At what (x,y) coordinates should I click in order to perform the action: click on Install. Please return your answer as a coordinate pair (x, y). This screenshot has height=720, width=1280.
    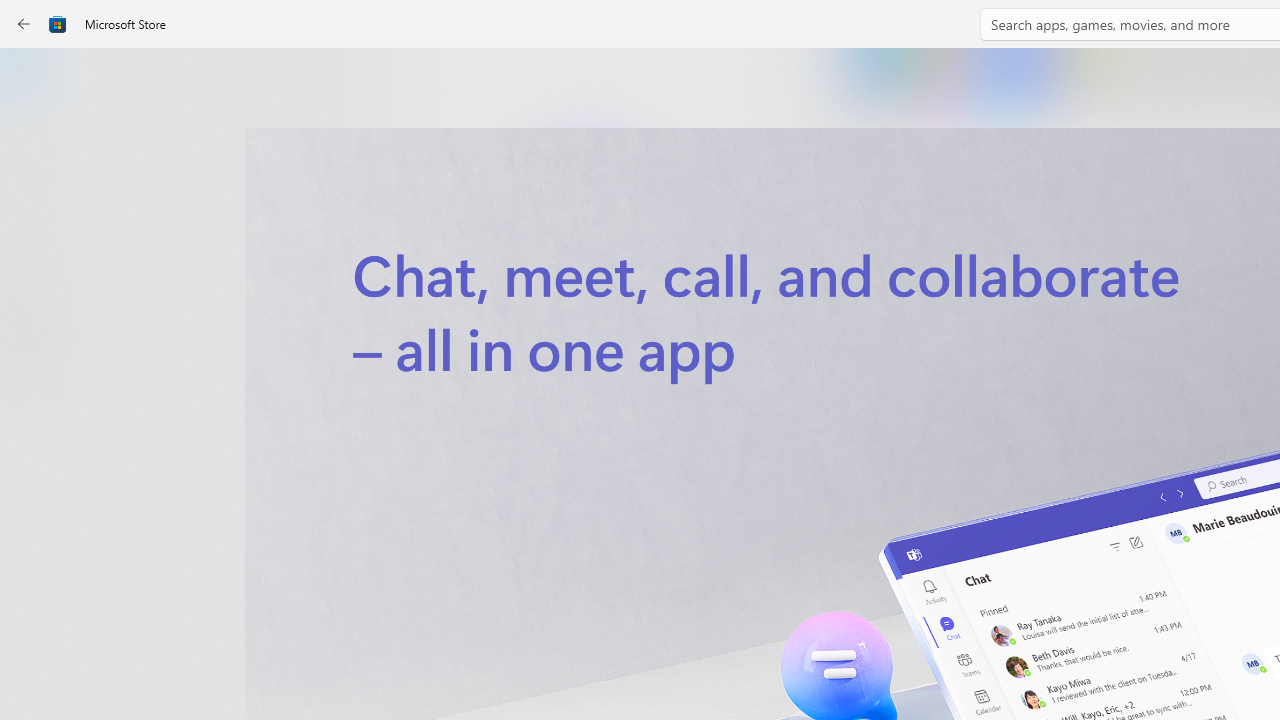
    Looking at the image, I should click on (586, 428).